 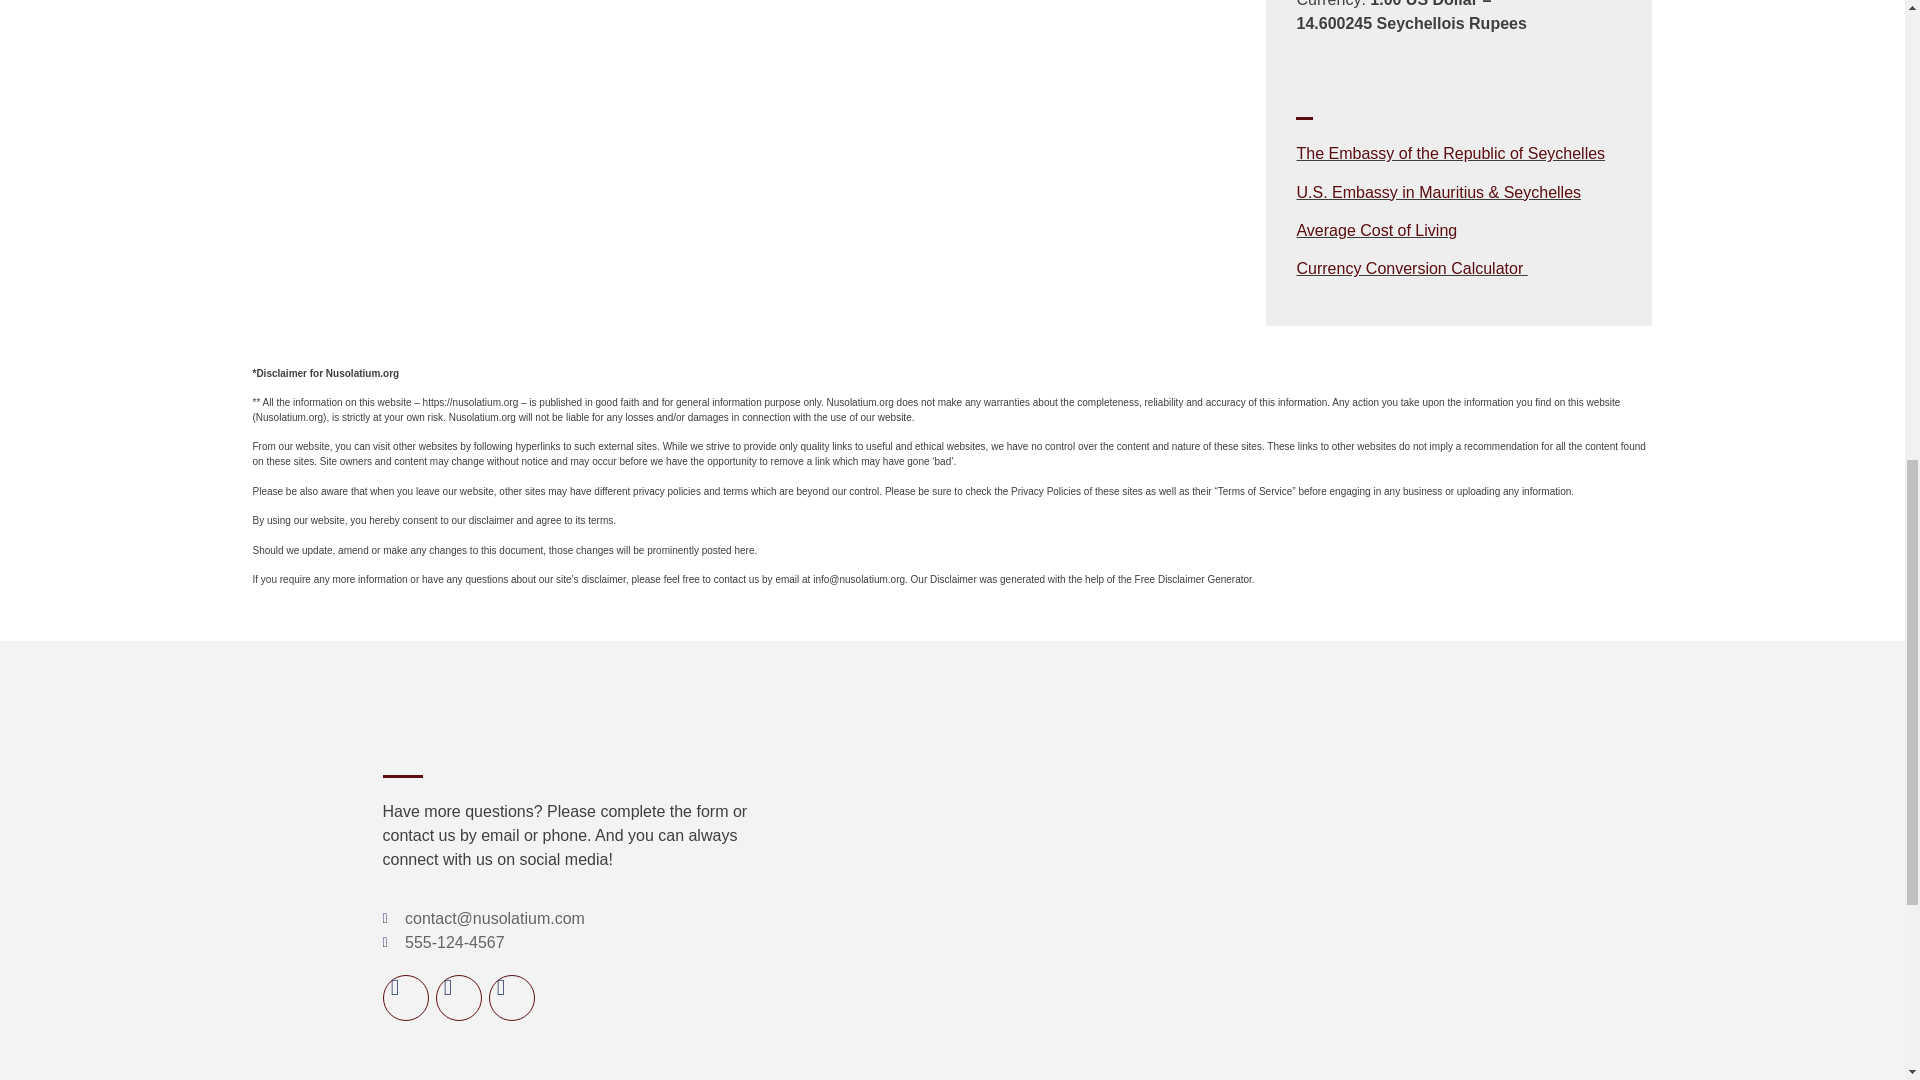 What do you see at coordinates (1450, 153) in the screenshot?
I see `The Embassy of the Republic of Seychelles` at bounding box center [1450, 153].